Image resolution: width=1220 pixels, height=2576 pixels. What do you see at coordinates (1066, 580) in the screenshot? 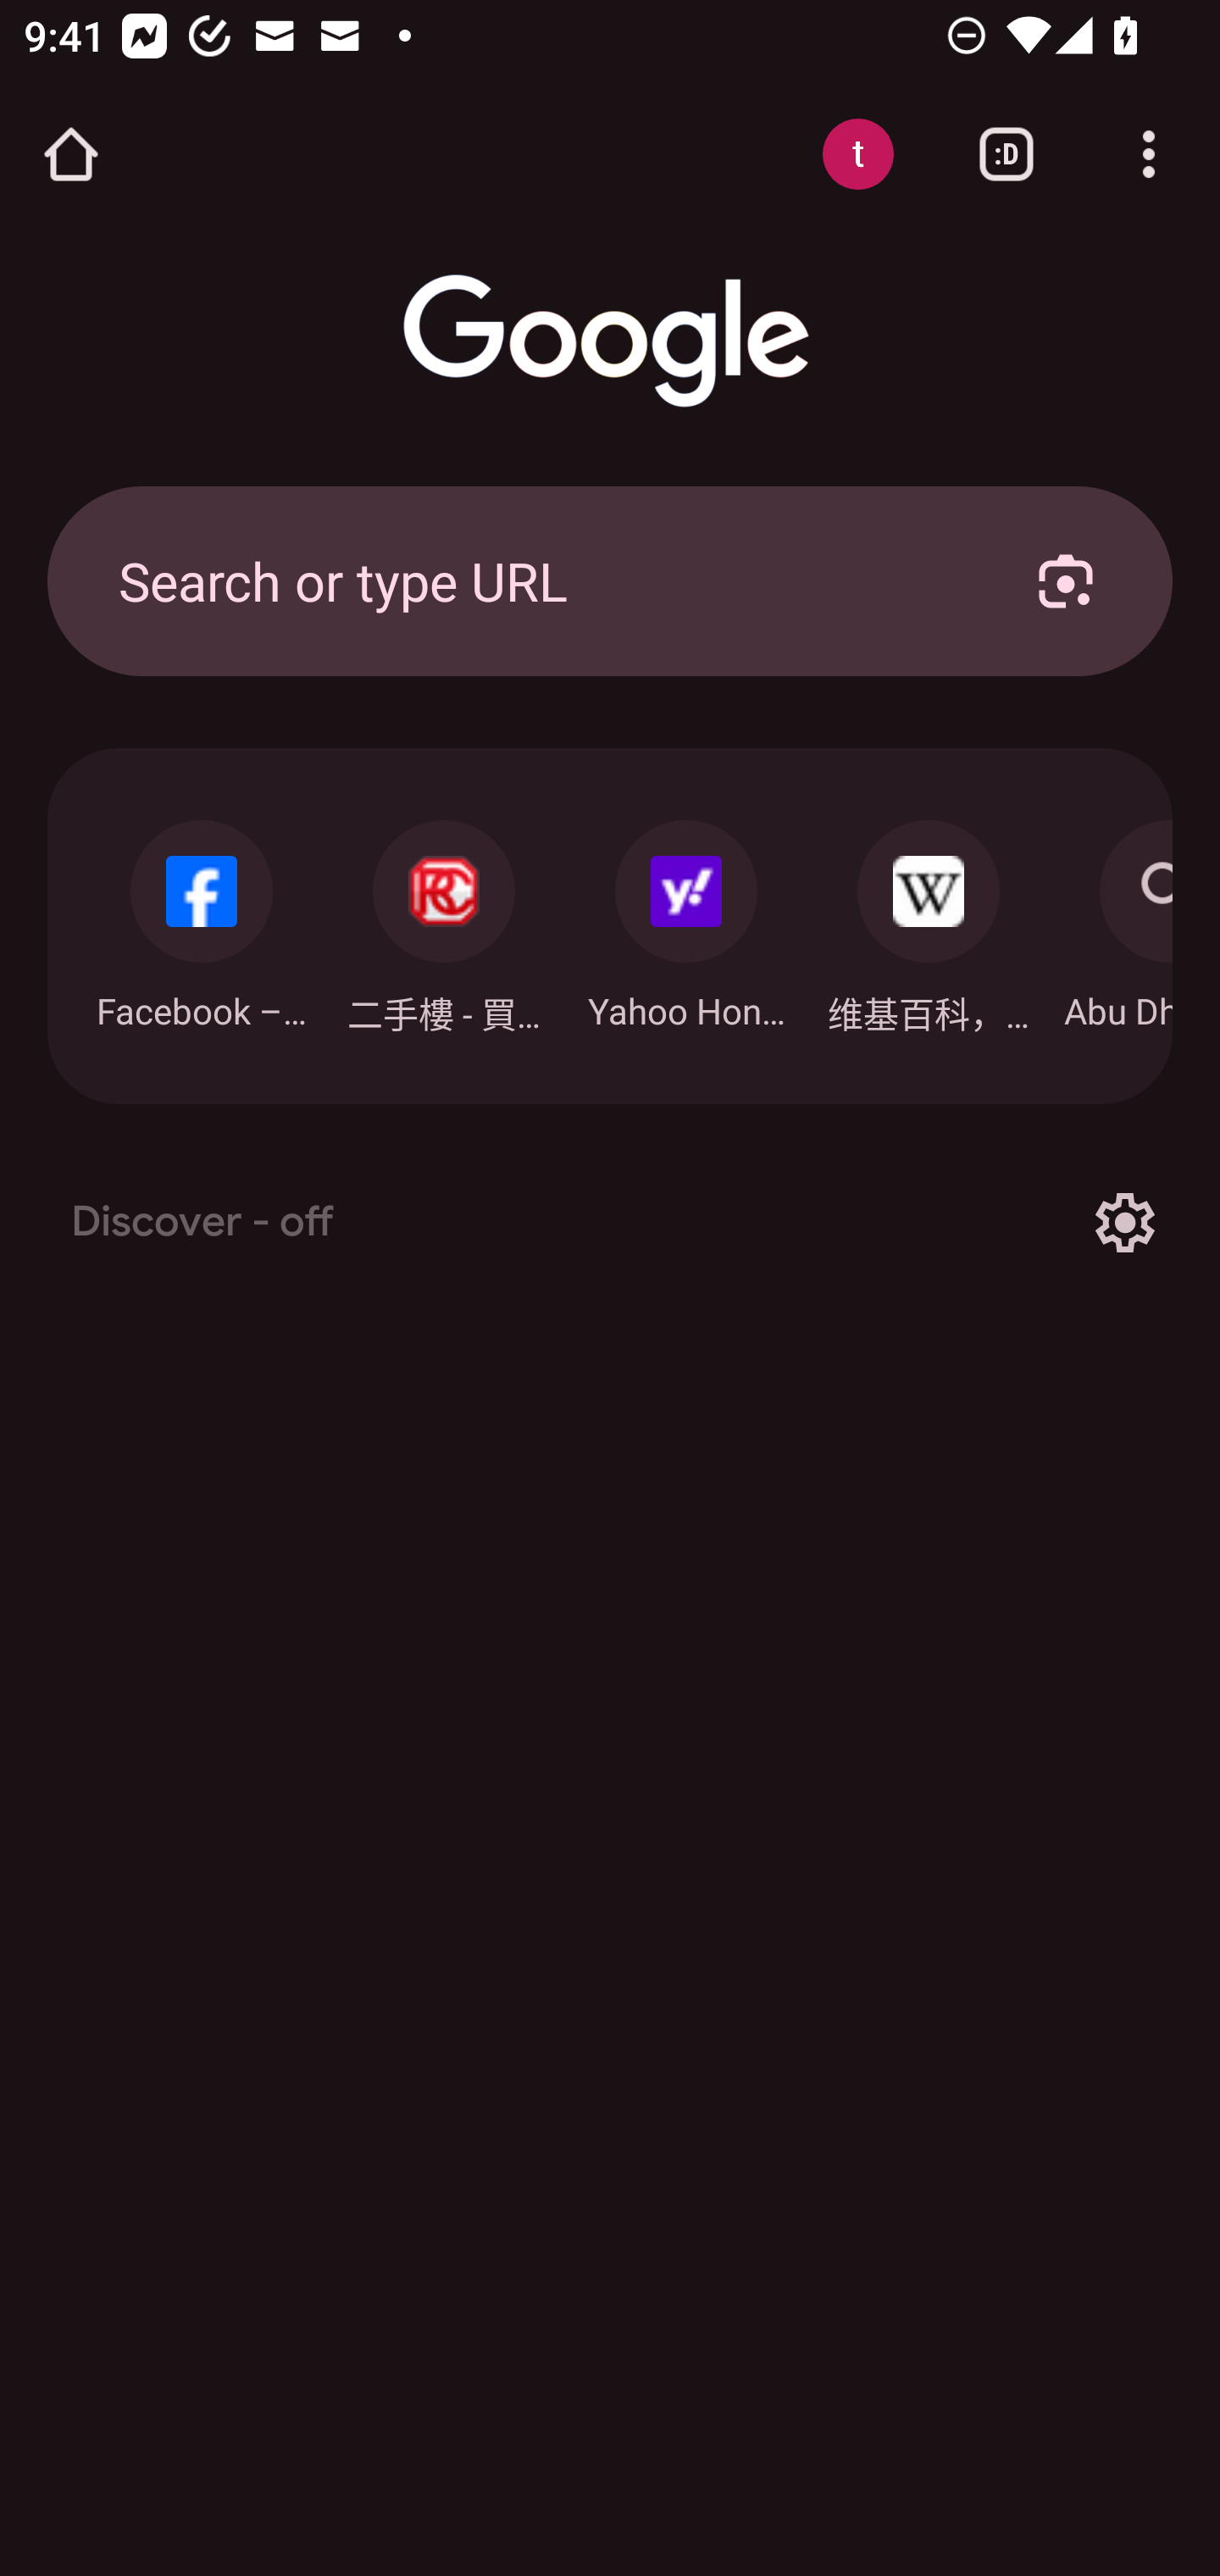
I see `Search with your camera using Google Lens` at bounding box center [1066, 580].